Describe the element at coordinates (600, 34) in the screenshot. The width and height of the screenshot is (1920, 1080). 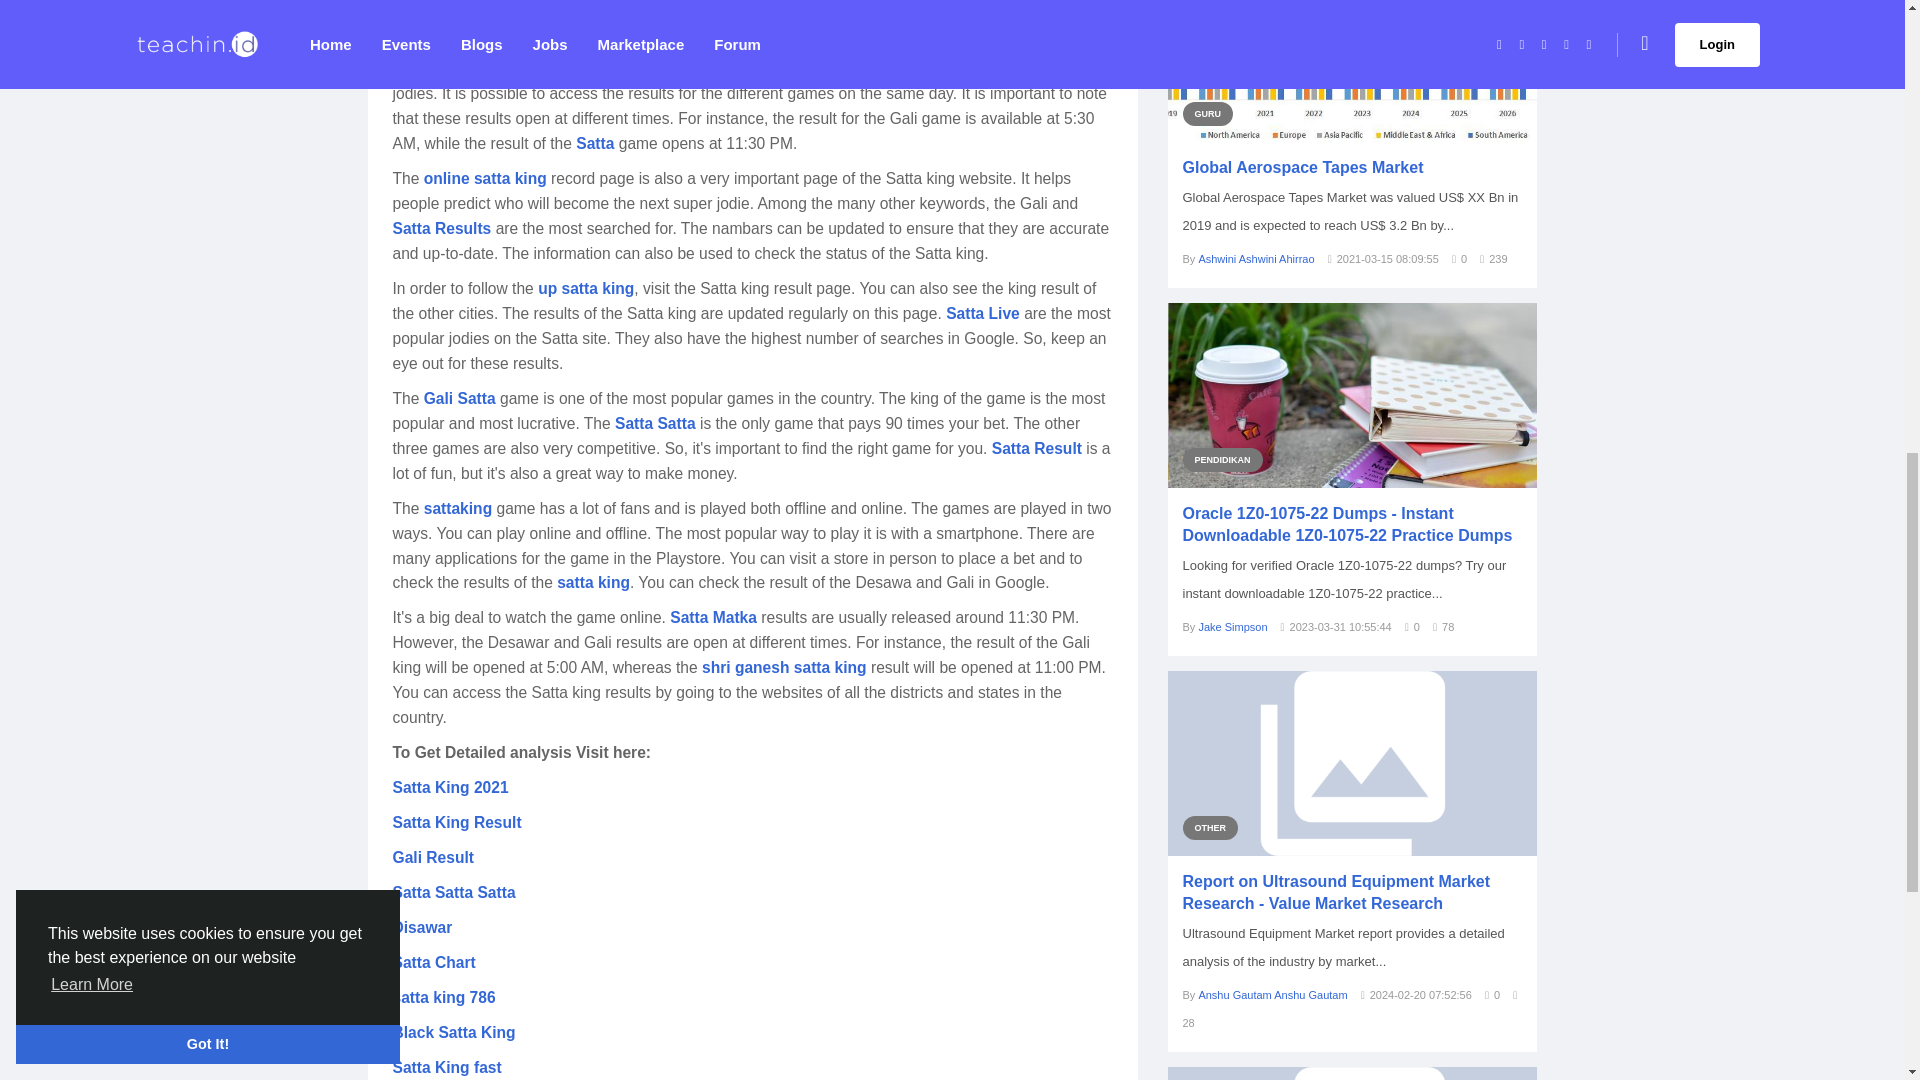
I see `Satta Bajar` at that location.